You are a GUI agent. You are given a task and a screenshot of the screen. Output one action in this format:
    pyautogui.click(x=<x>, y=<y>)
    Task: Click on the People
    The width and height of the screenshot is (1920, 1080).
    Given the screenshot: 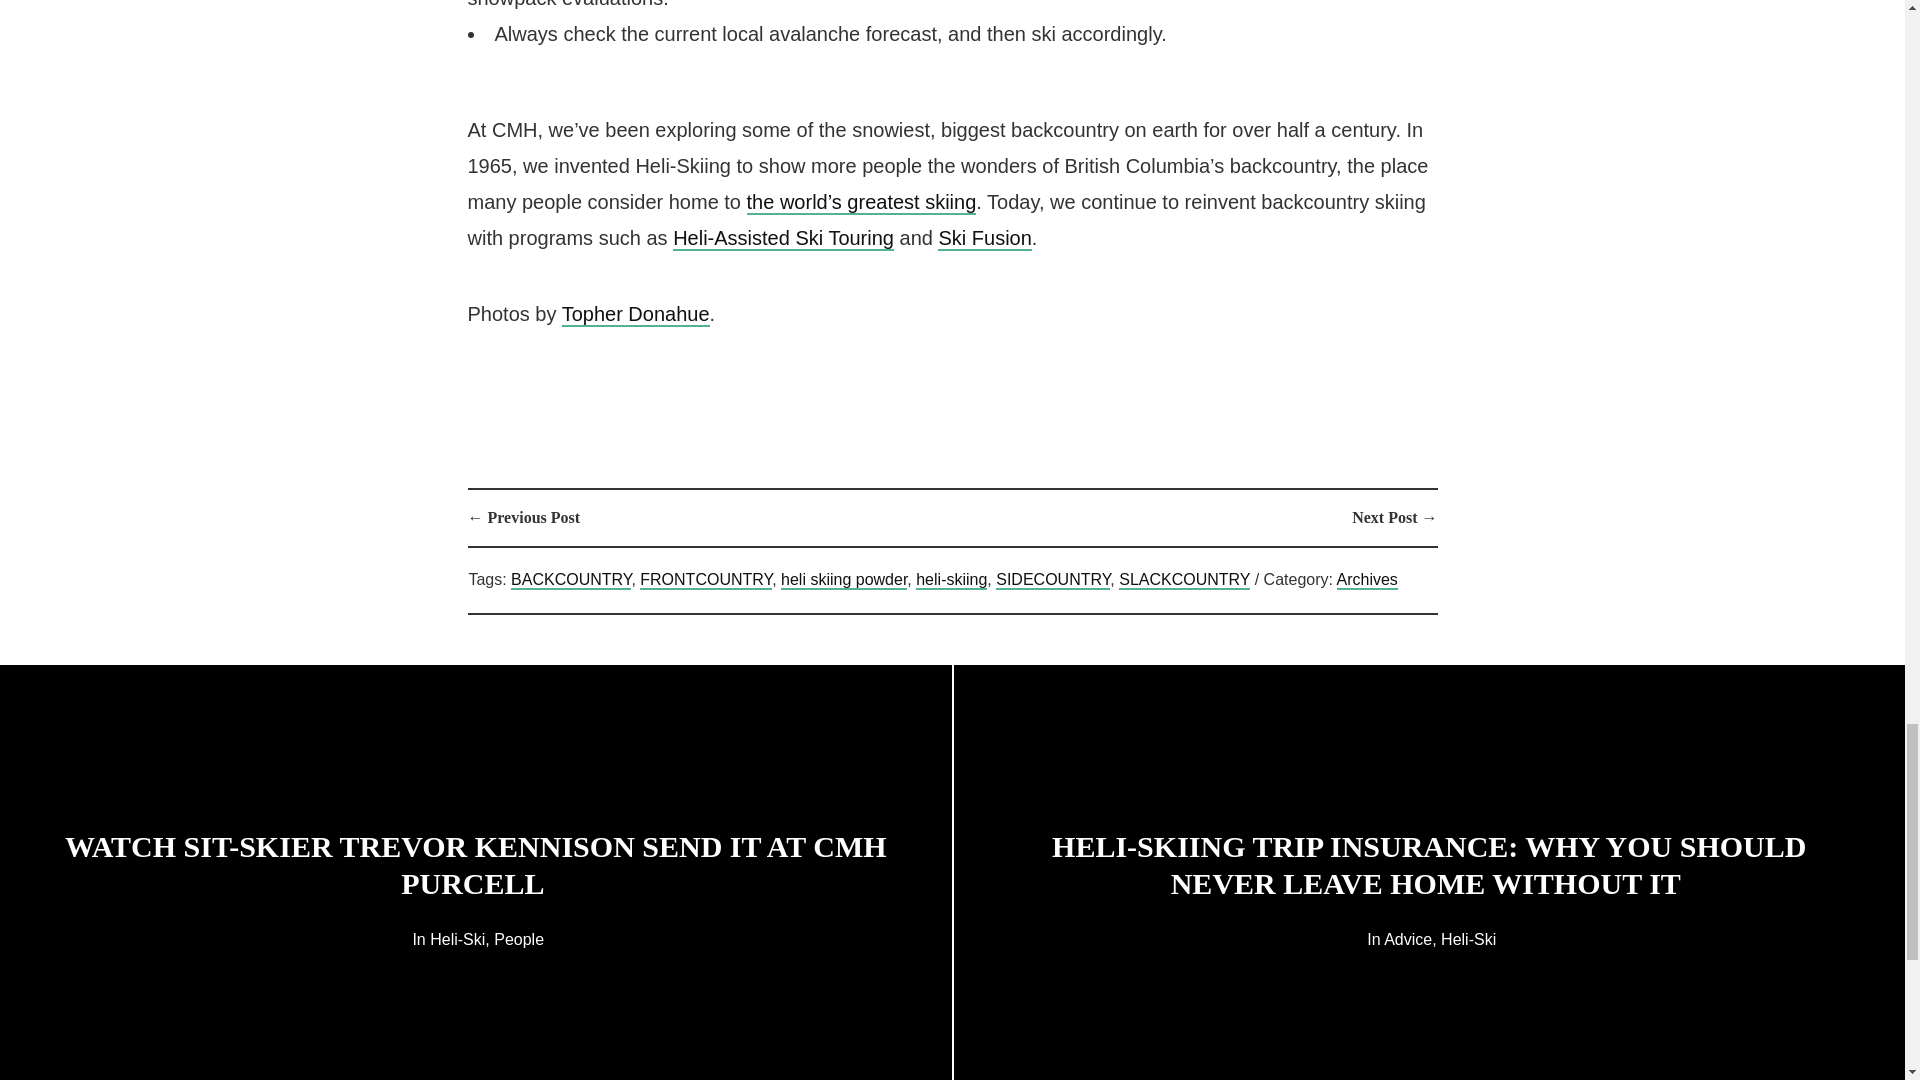 What is the action you would take?
    pyautogui.click(x=518, y=938)
    